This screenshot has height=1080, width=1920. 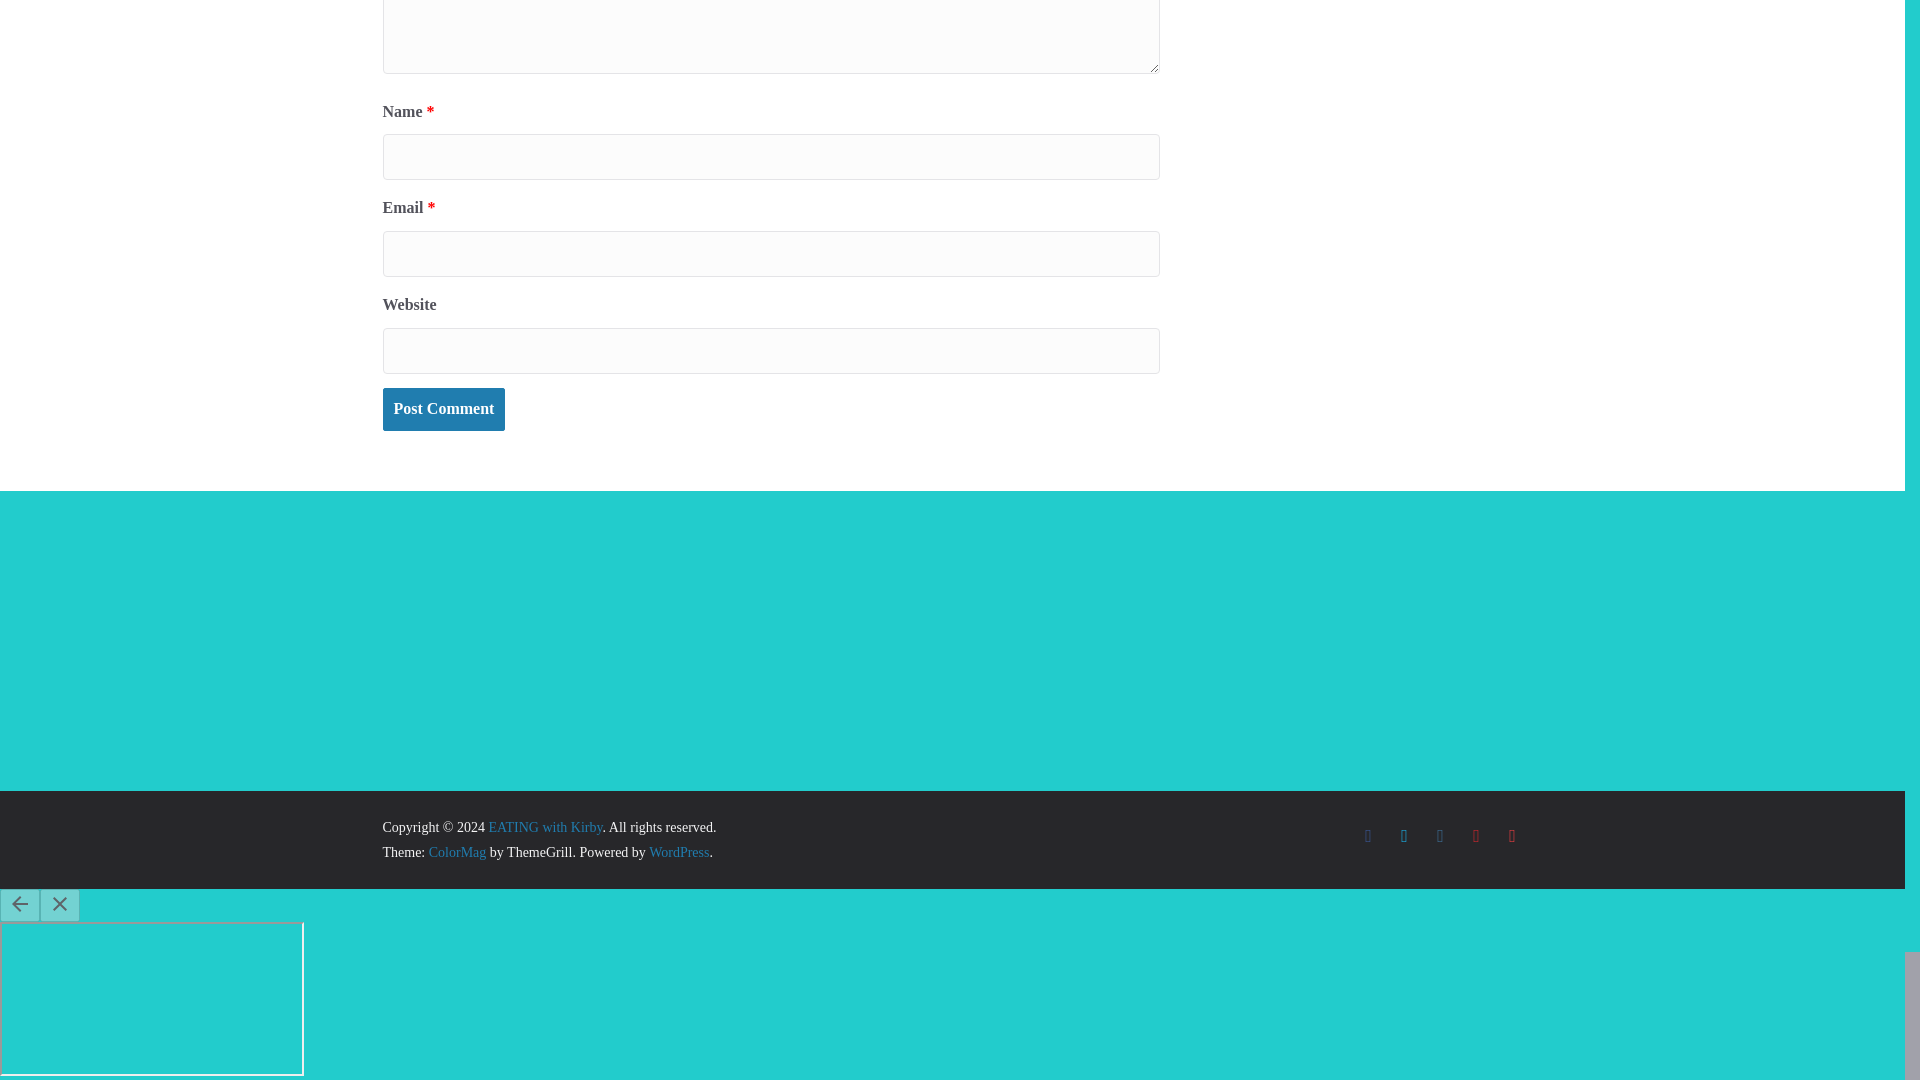 I want to click on Post Comment, so click(x=443, y=408).